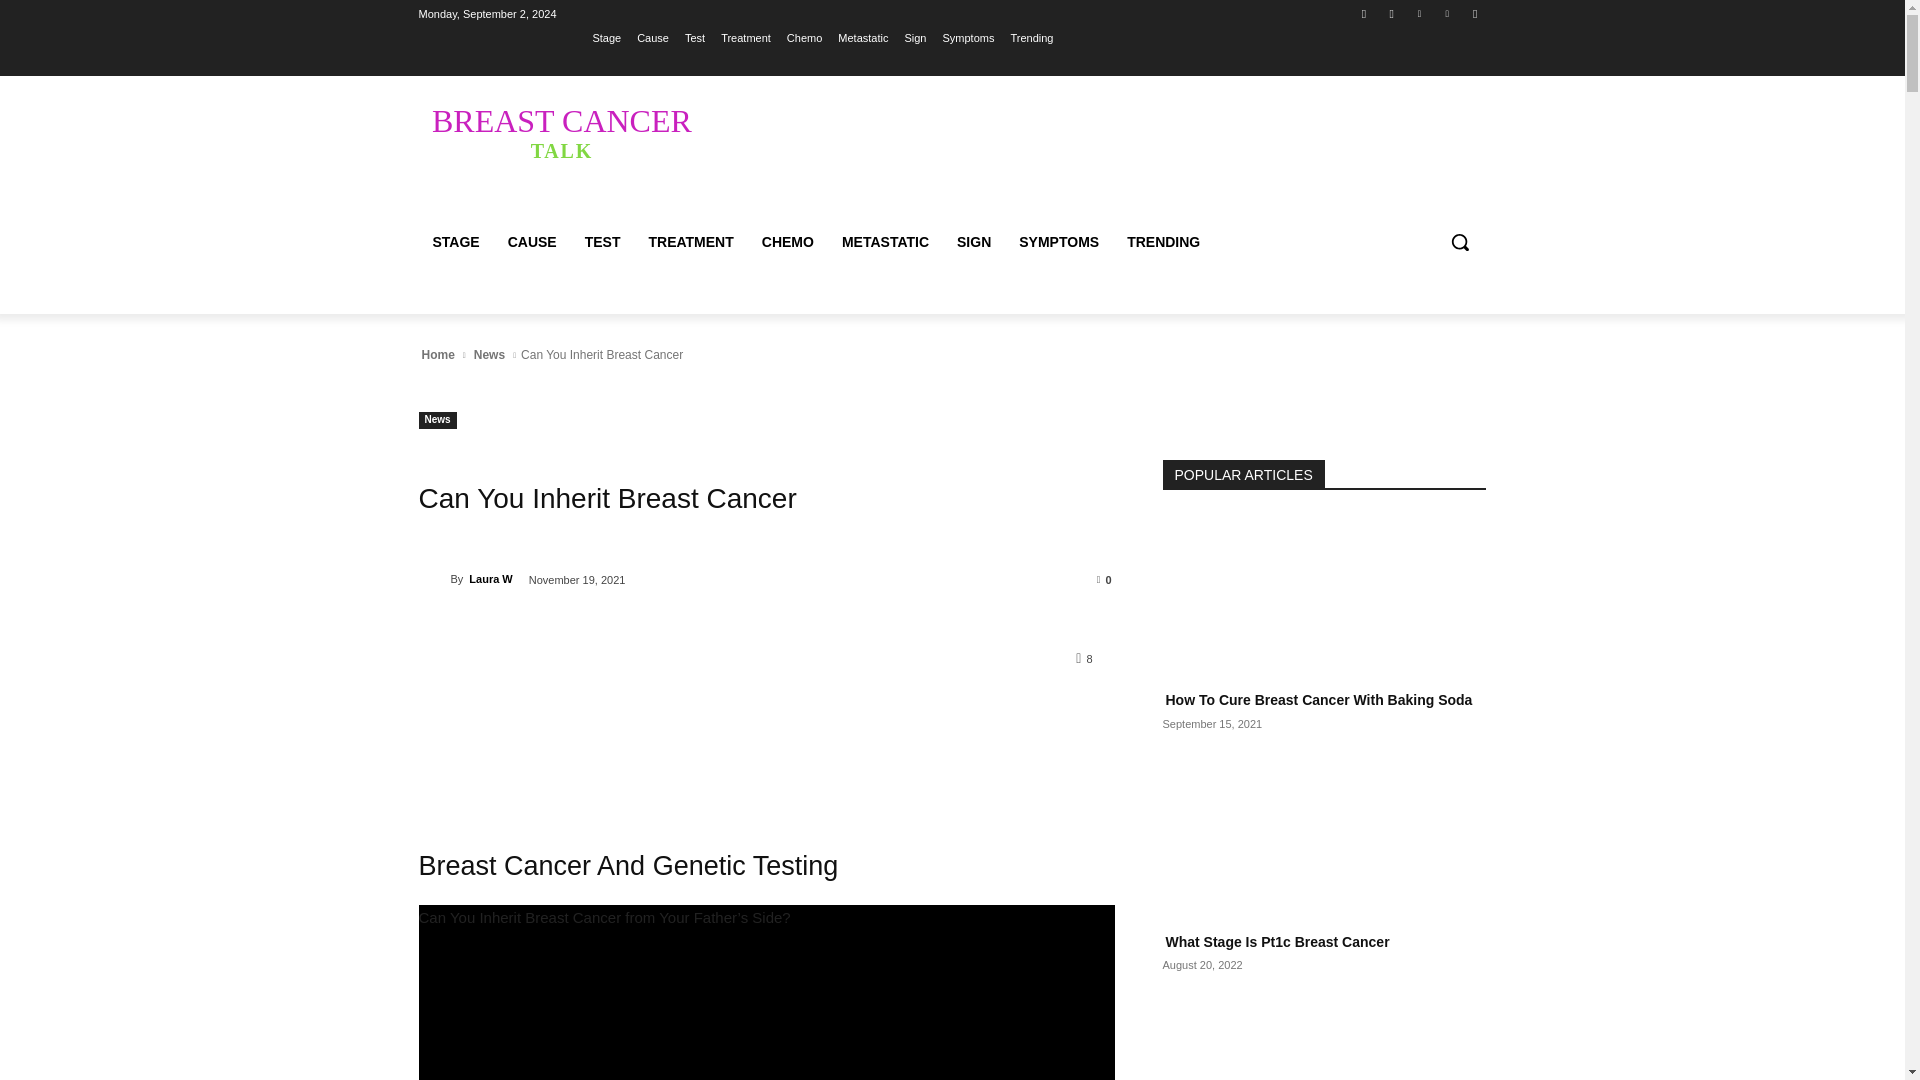 The height and width of the screenshot is (1080, 1920). Describe the element at coordinates (1448, 13) in the screenshot. I see `Vimeo` at that location.